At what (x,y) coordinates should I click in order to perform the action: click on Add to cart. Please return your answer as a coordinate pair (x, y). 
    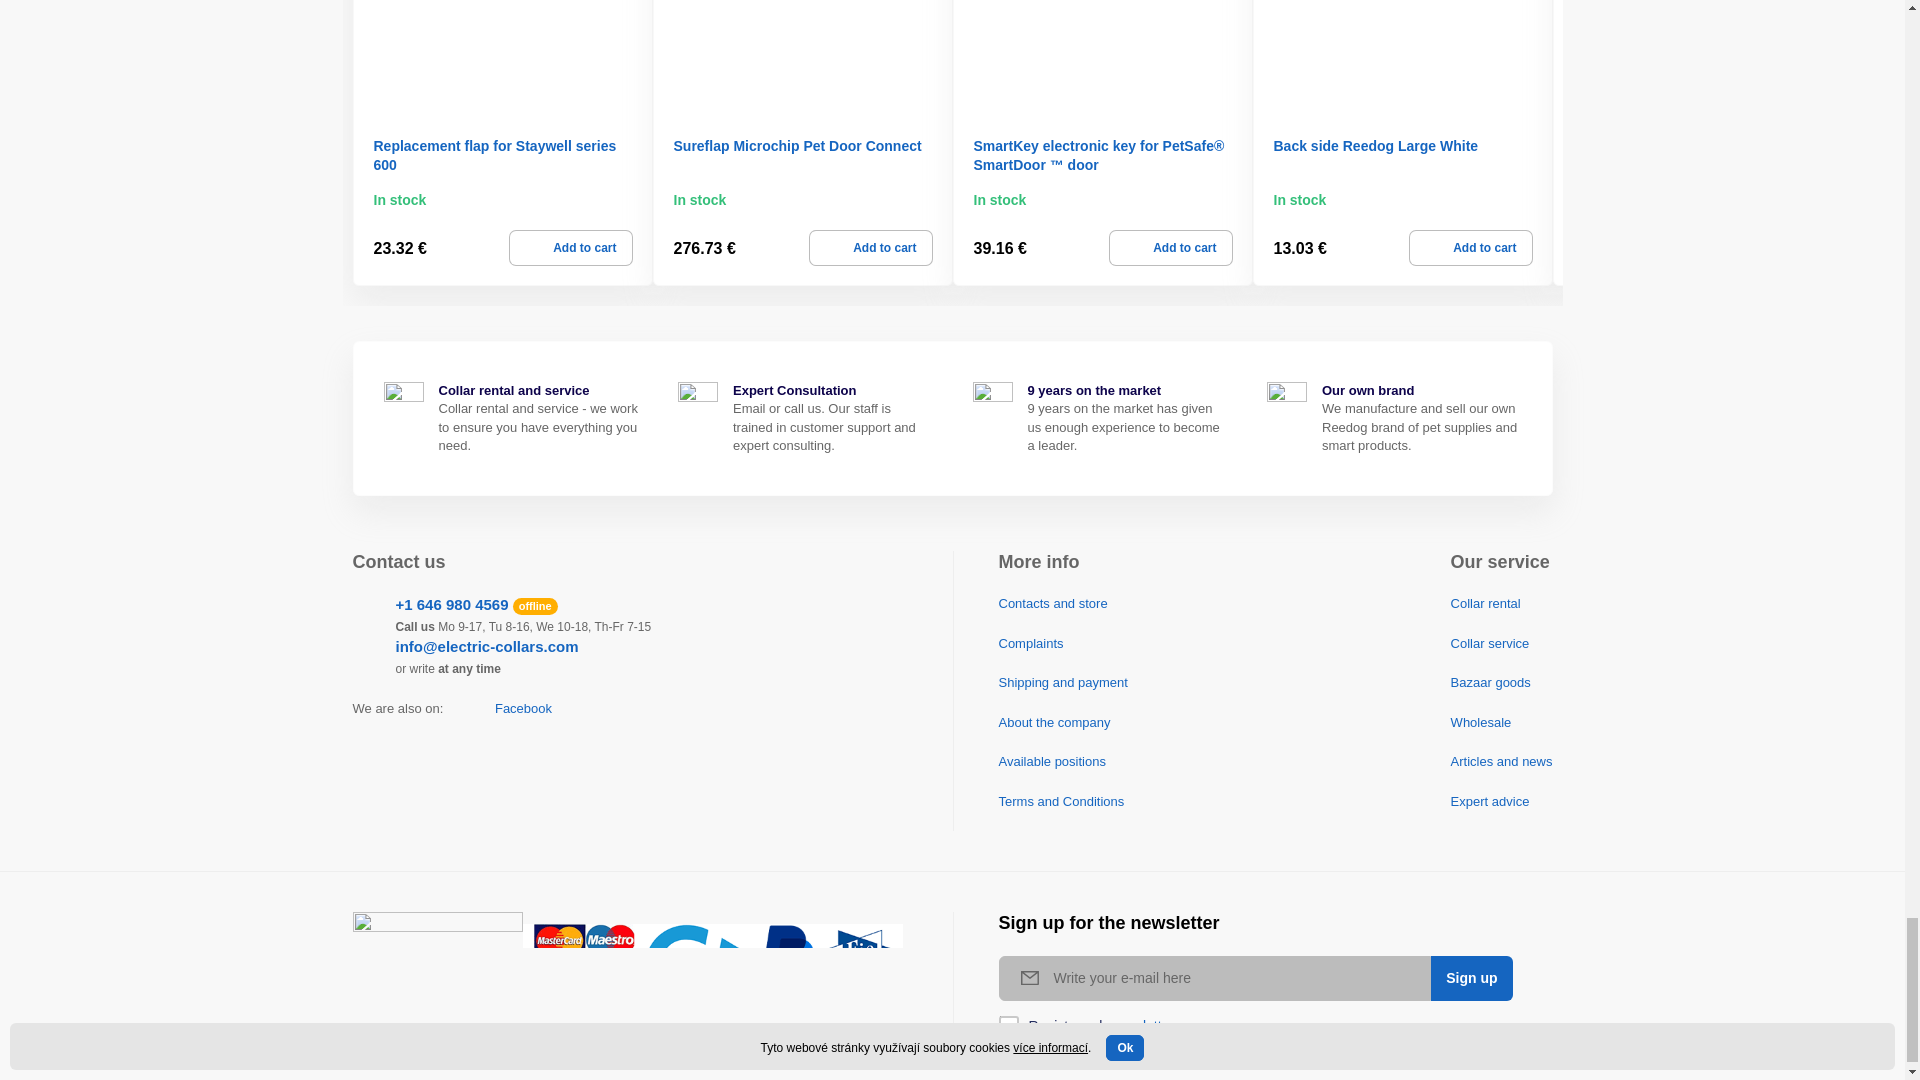
    Looking at the image, I should click on (570, 248).